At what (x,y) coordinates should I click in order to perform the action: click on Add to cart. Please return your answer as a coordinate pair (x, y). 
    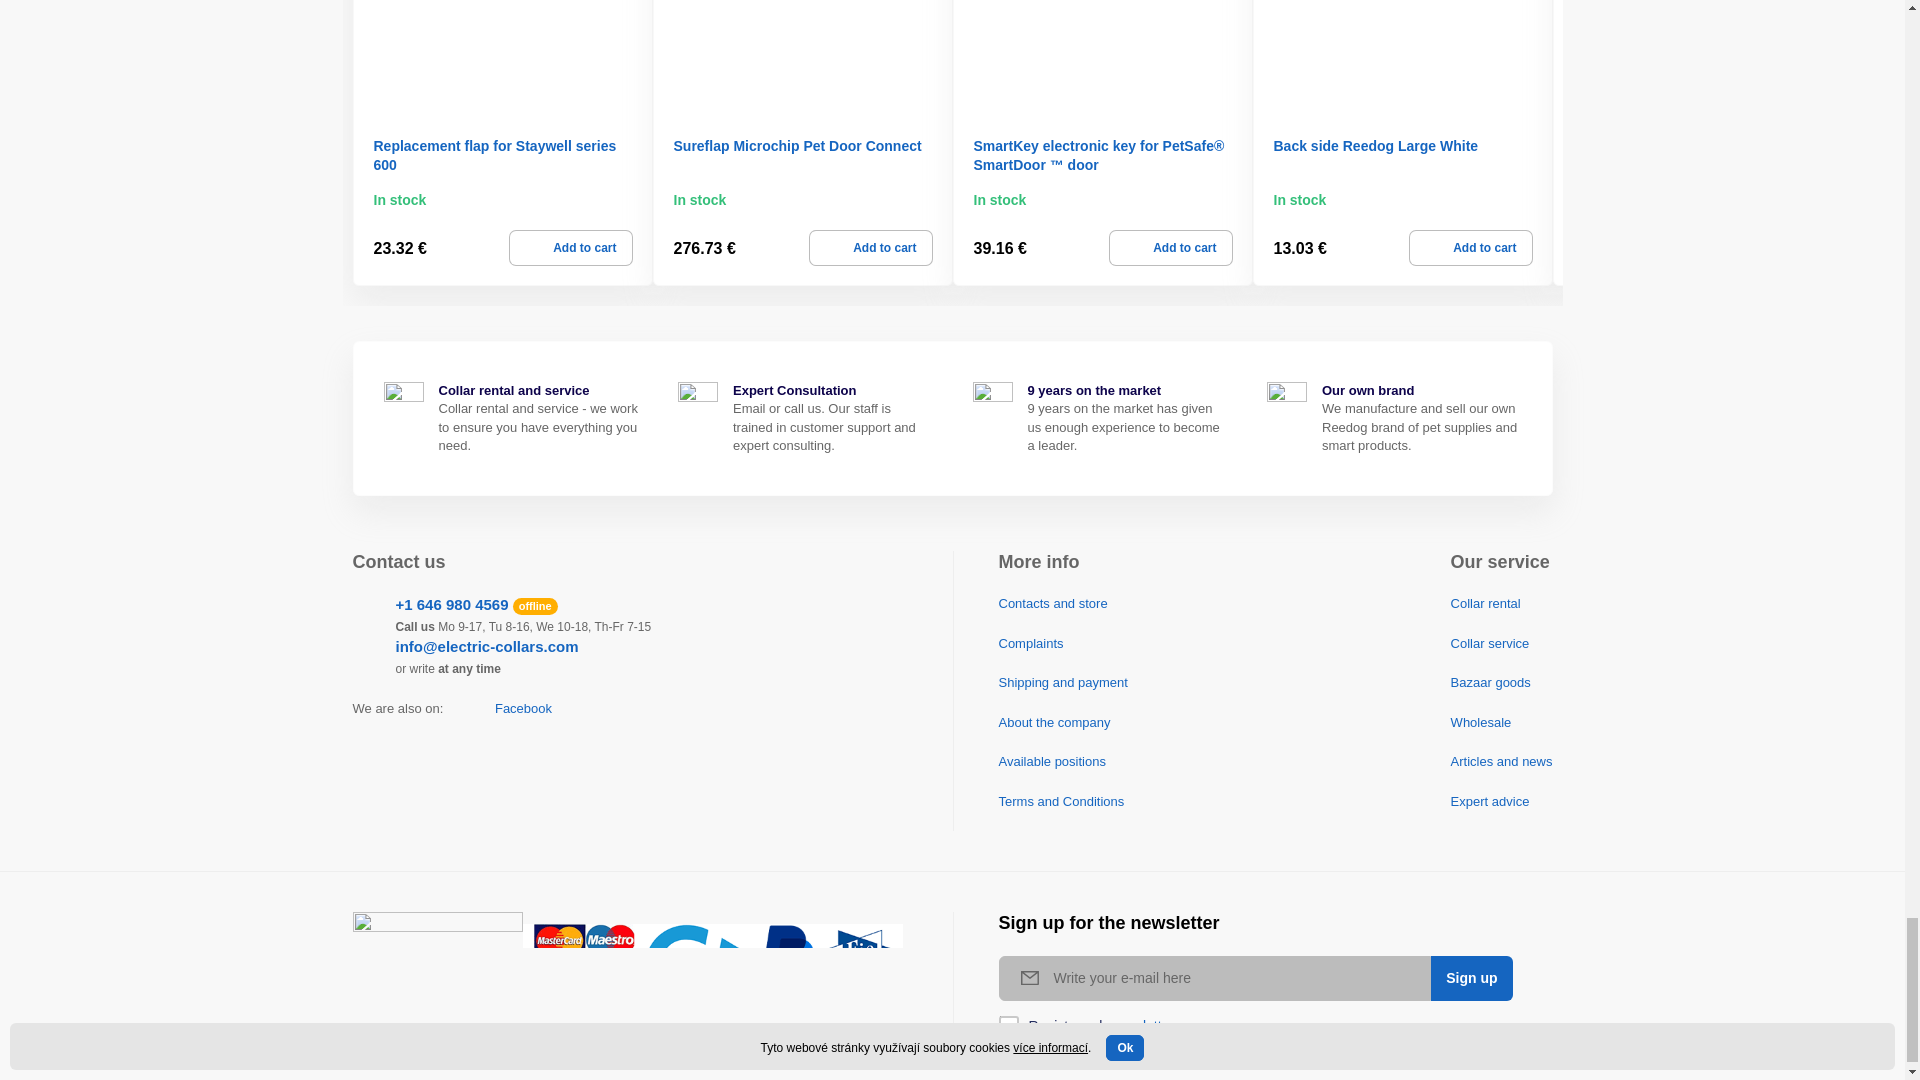
    Looking at the image, I should click on (570, 248).